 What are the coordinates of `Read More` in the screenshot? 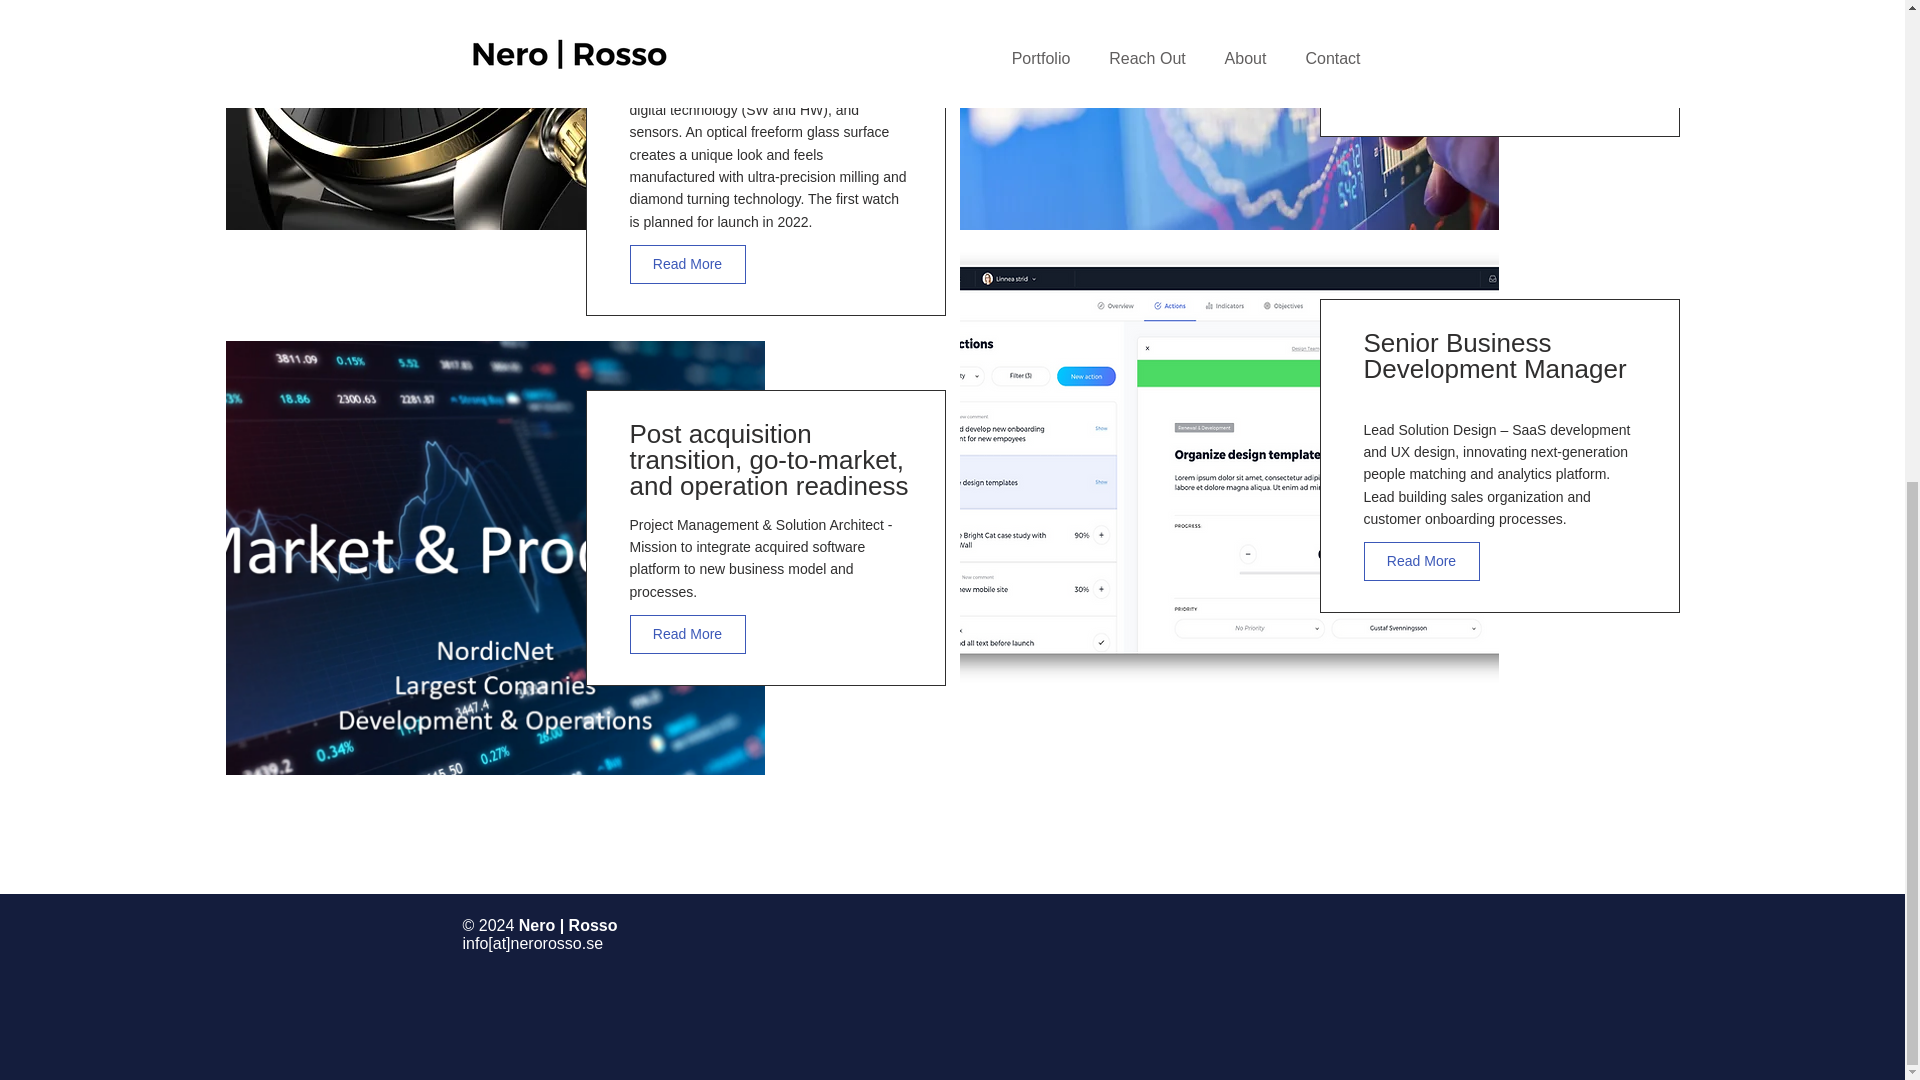 It's located at (1422, 84).